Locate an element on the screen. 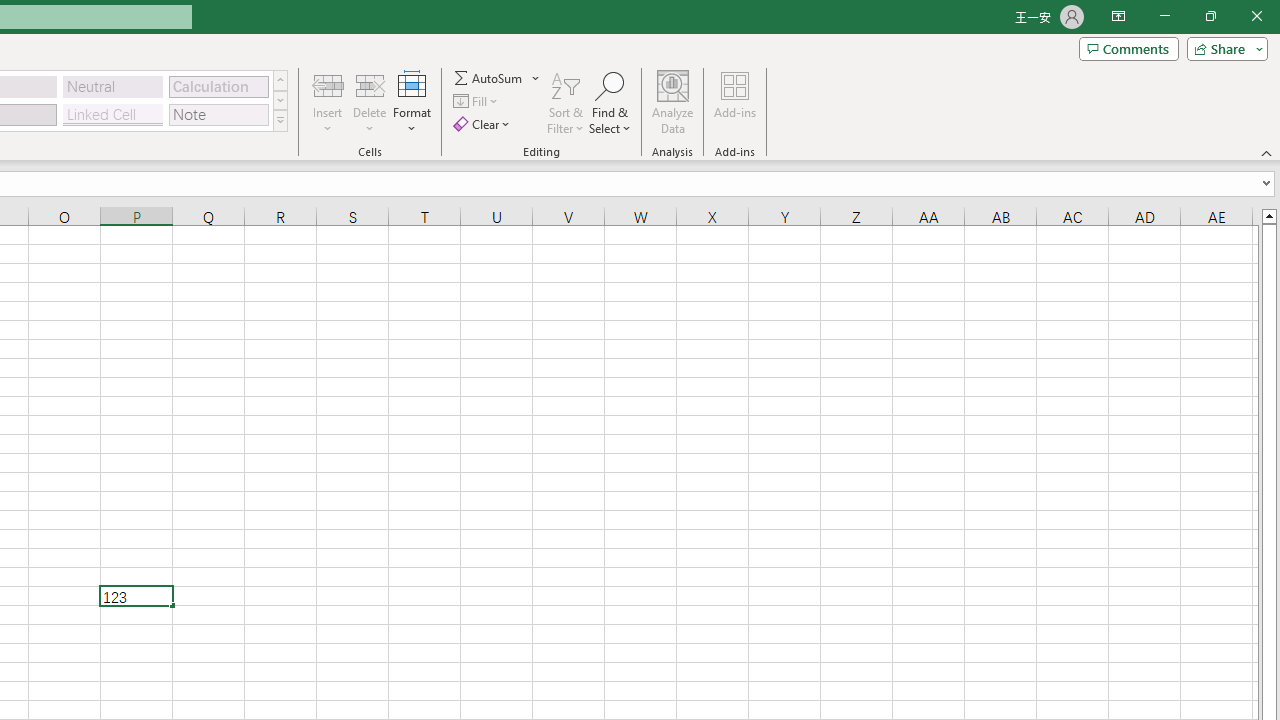  Edit Cell is located at coordinates (136, 596).